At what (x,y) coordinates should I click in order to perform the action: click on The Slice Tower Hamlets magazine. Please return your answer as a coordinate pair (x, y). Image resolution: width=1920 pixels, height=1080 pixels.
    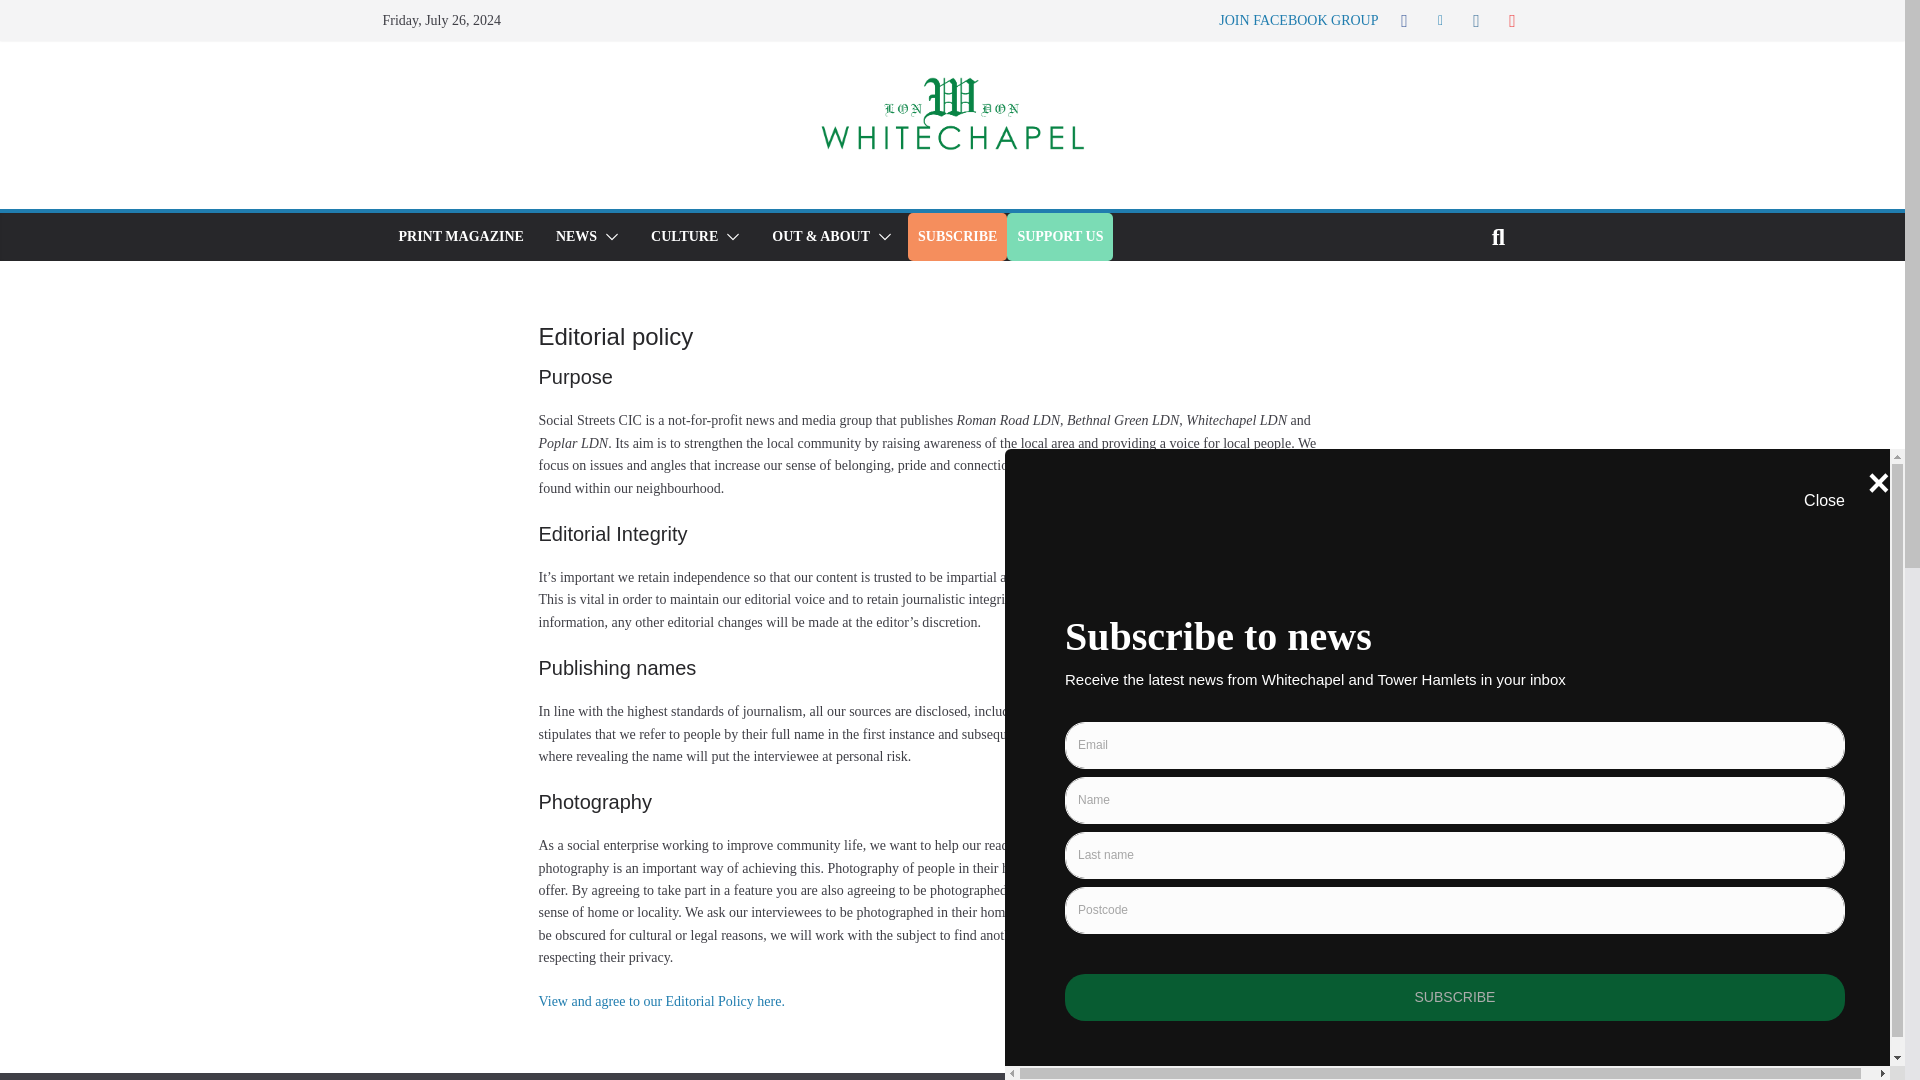
    Looking at the image, I should click on (460, 236).